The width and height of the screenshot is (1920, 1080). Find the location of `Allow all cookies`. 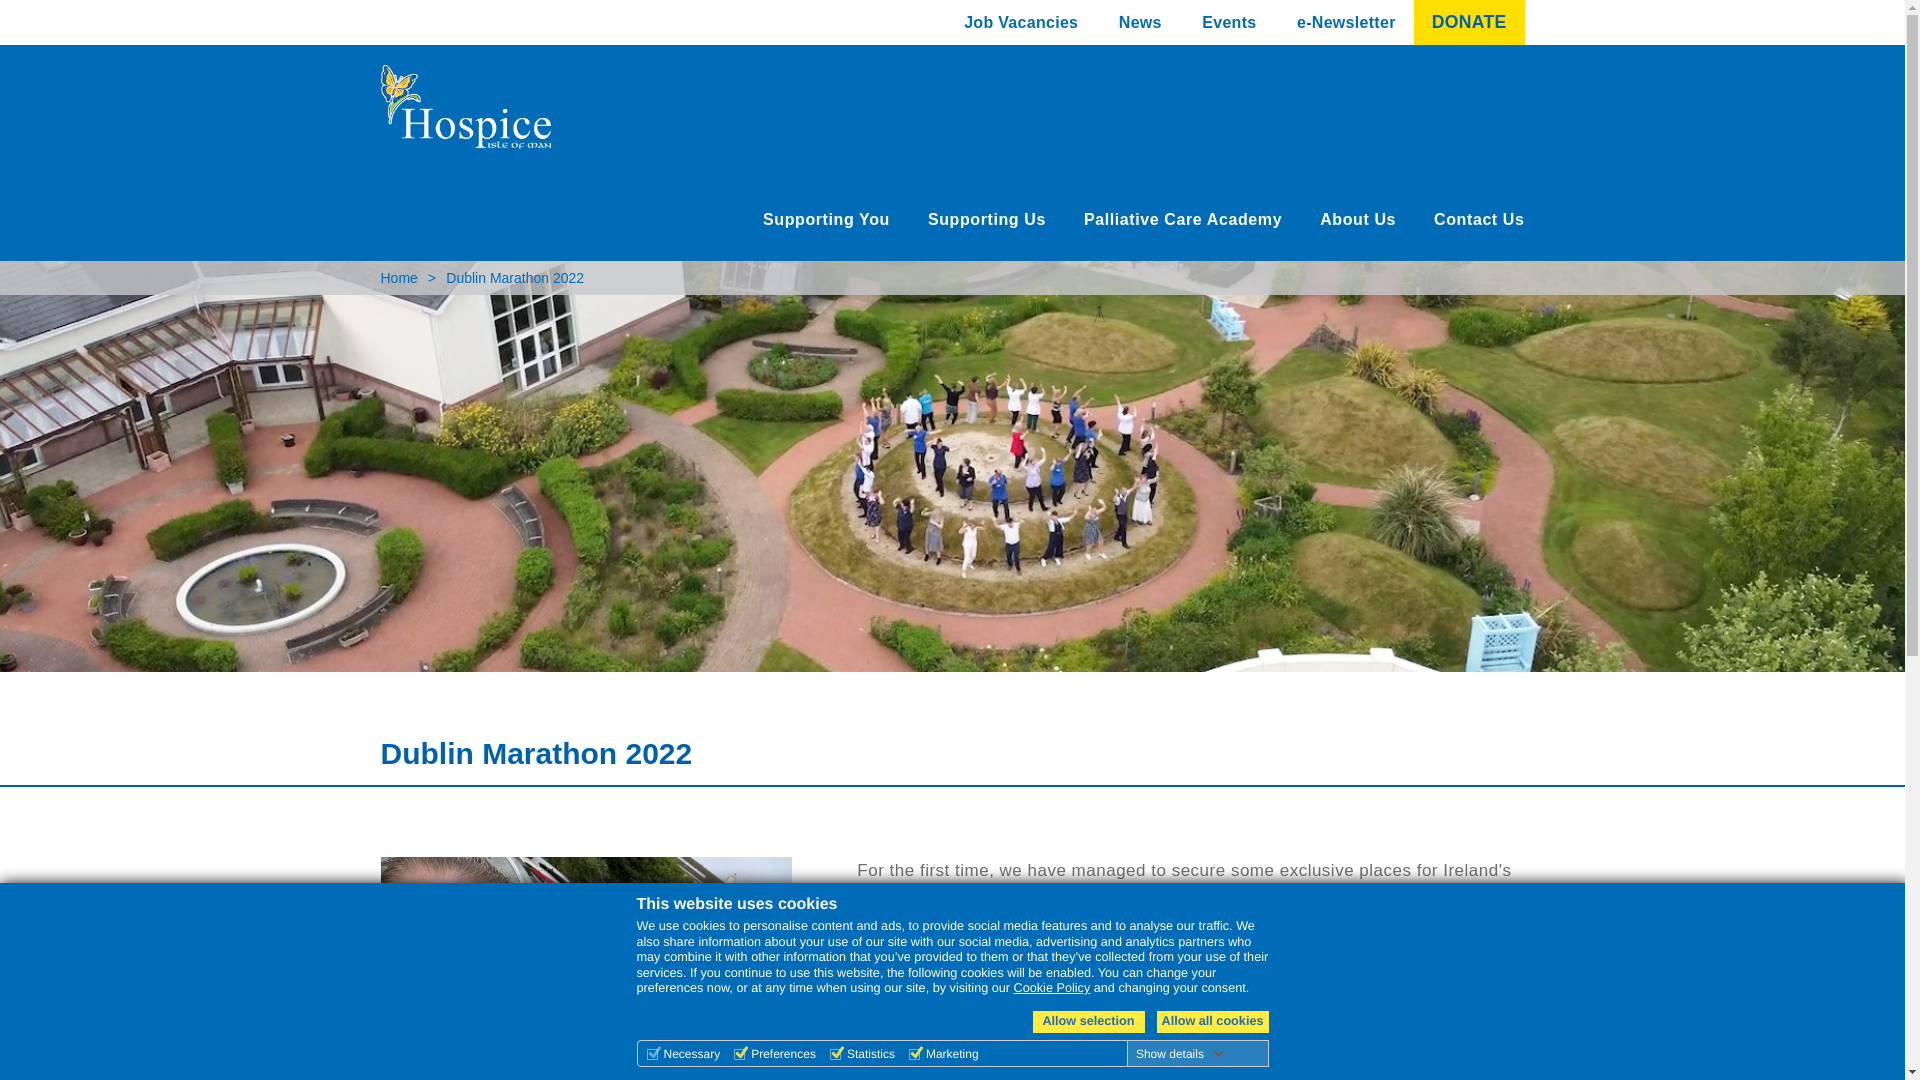

Allow all cookies is located at coordinates (1211, 1021).